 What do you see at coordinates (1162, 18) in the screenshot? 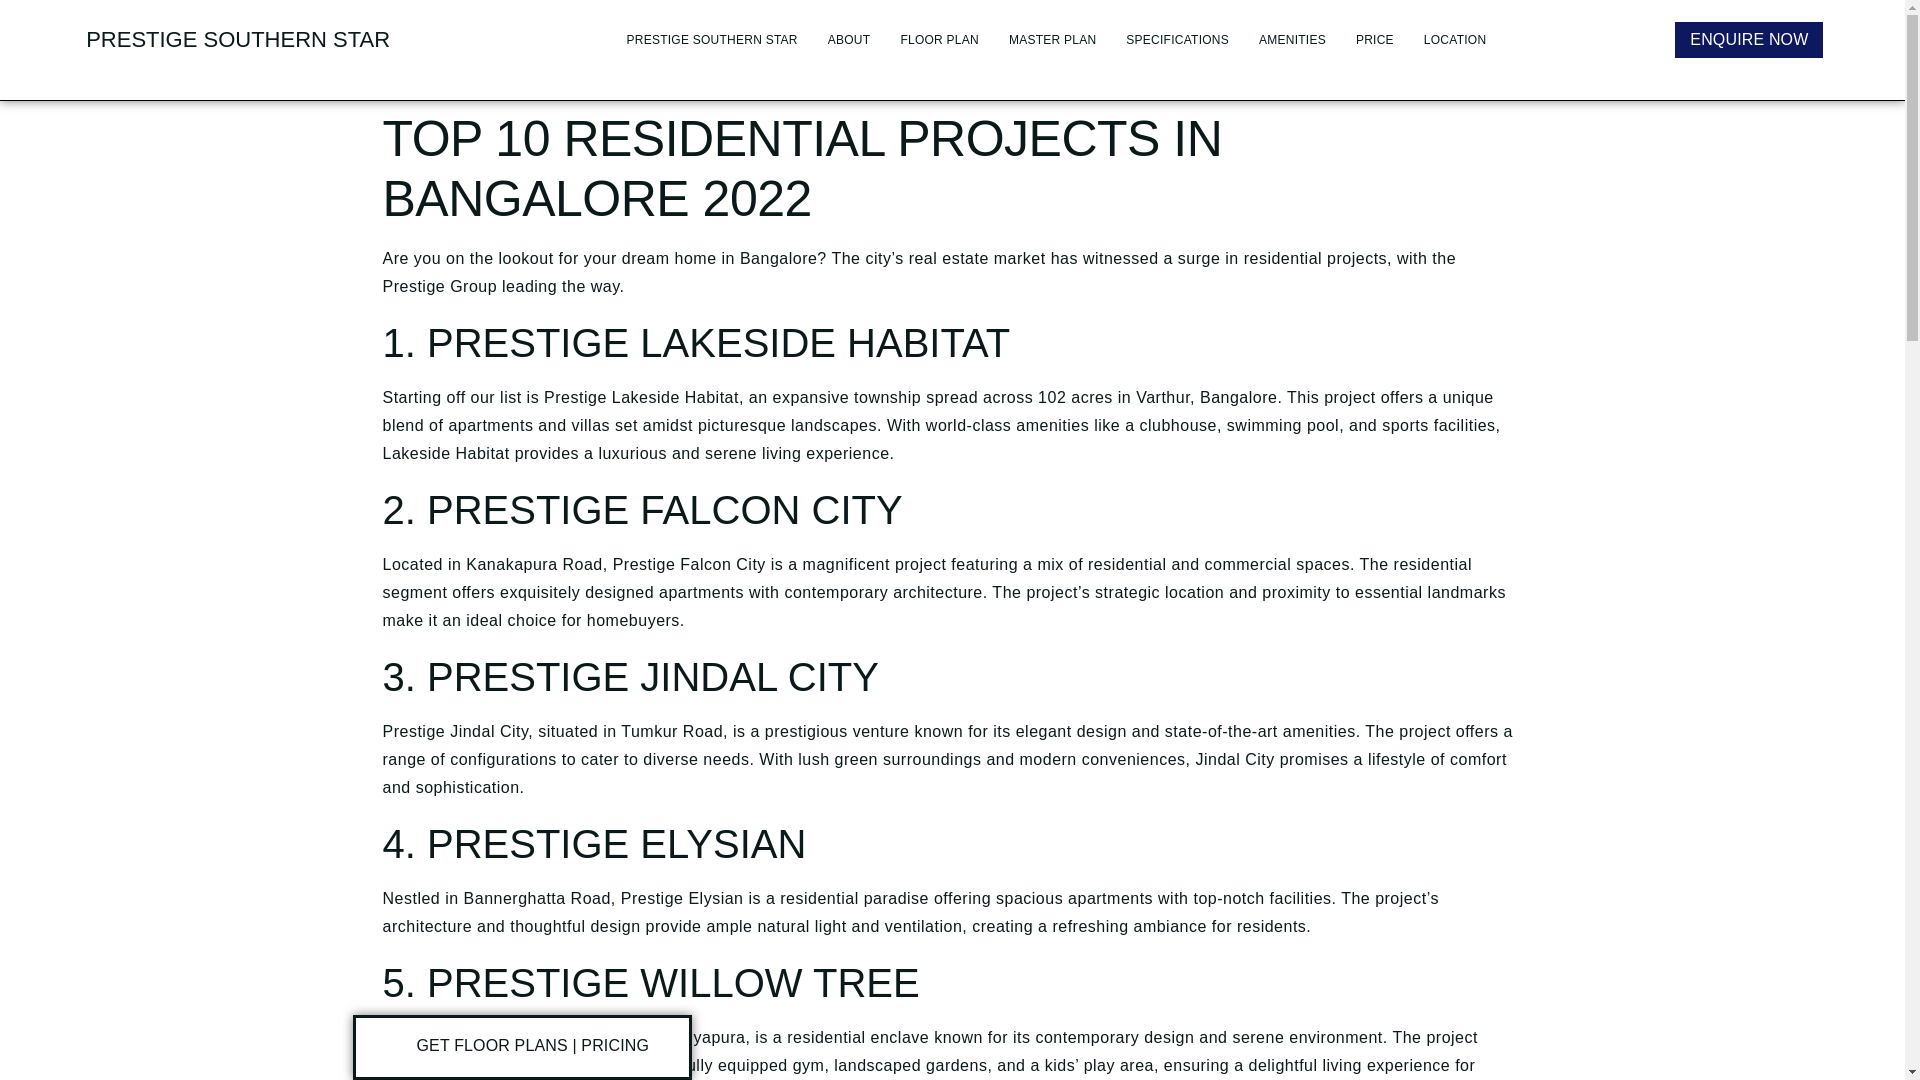
I see `SPECIFICATIONS` at bounding box center [1162, 18].